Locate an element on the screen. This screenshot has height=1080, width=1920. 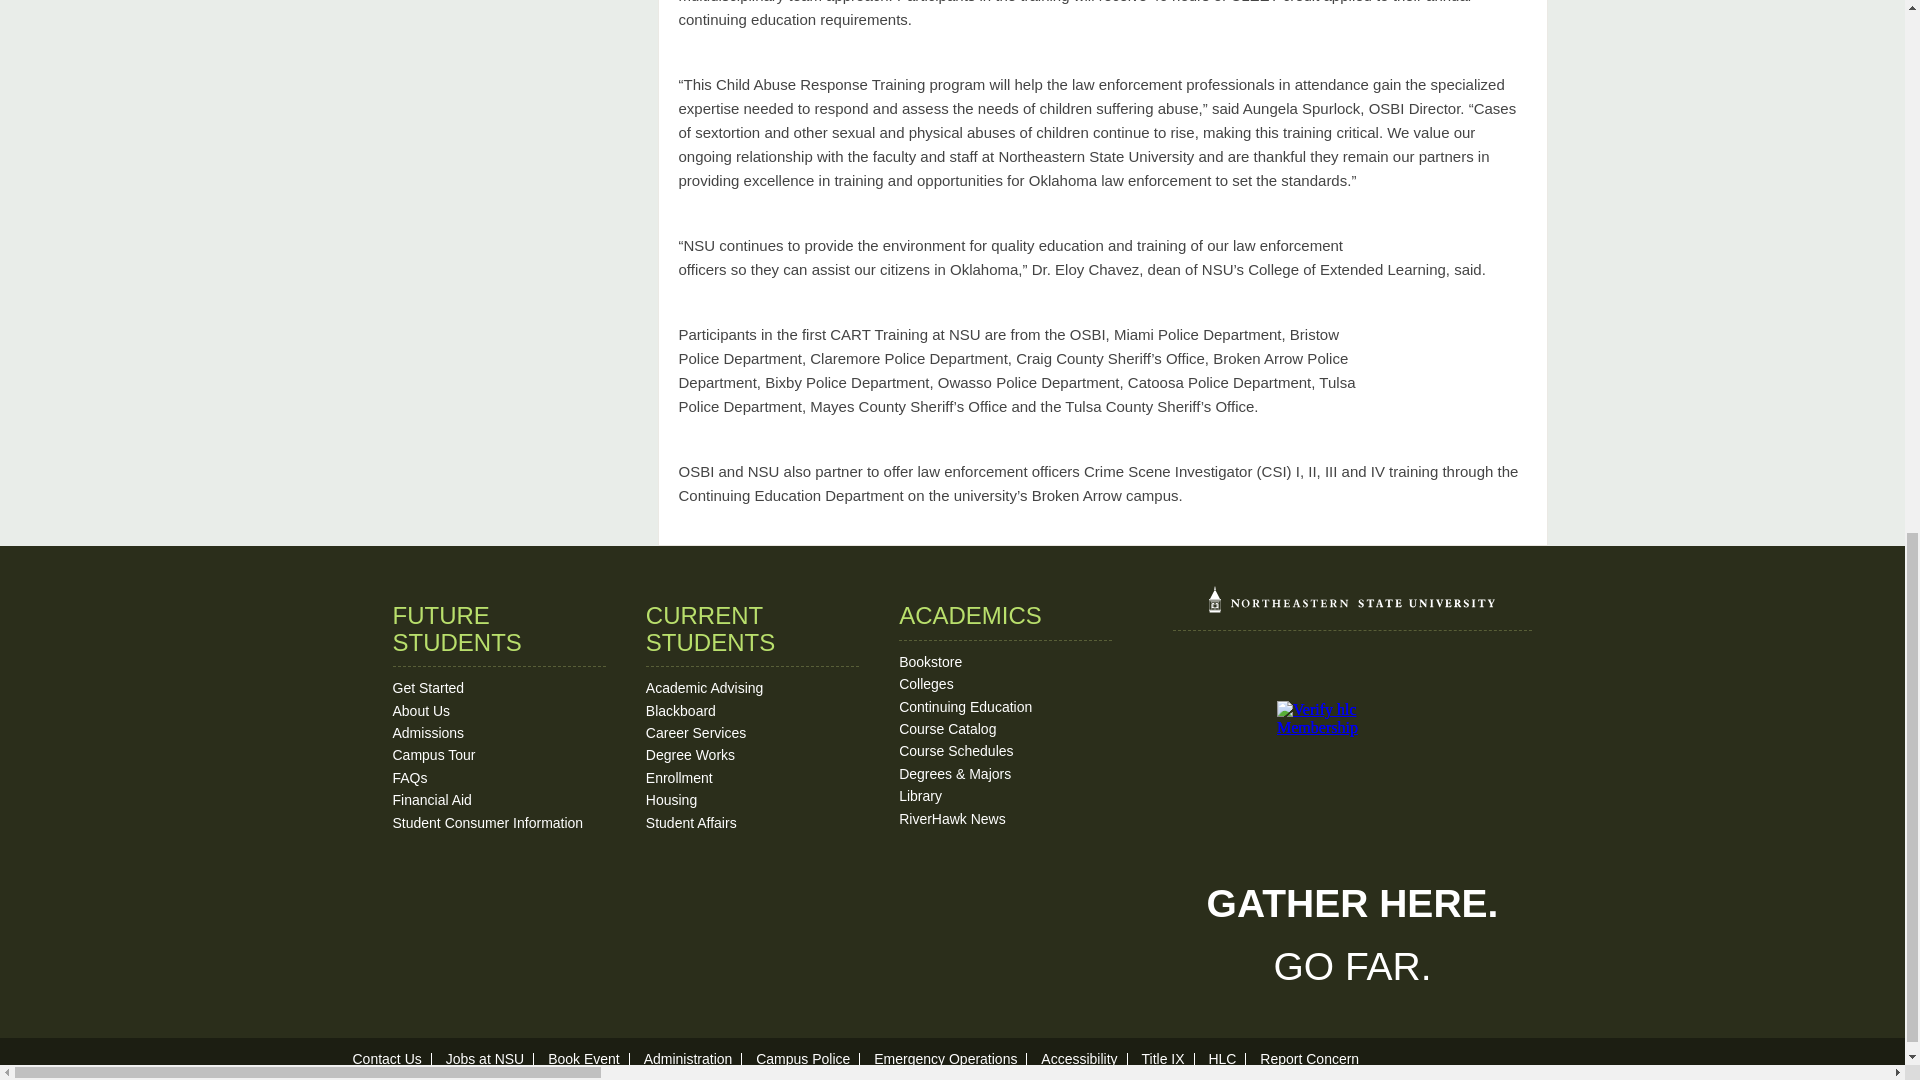
FAQs is located at coordinates (408, 778).